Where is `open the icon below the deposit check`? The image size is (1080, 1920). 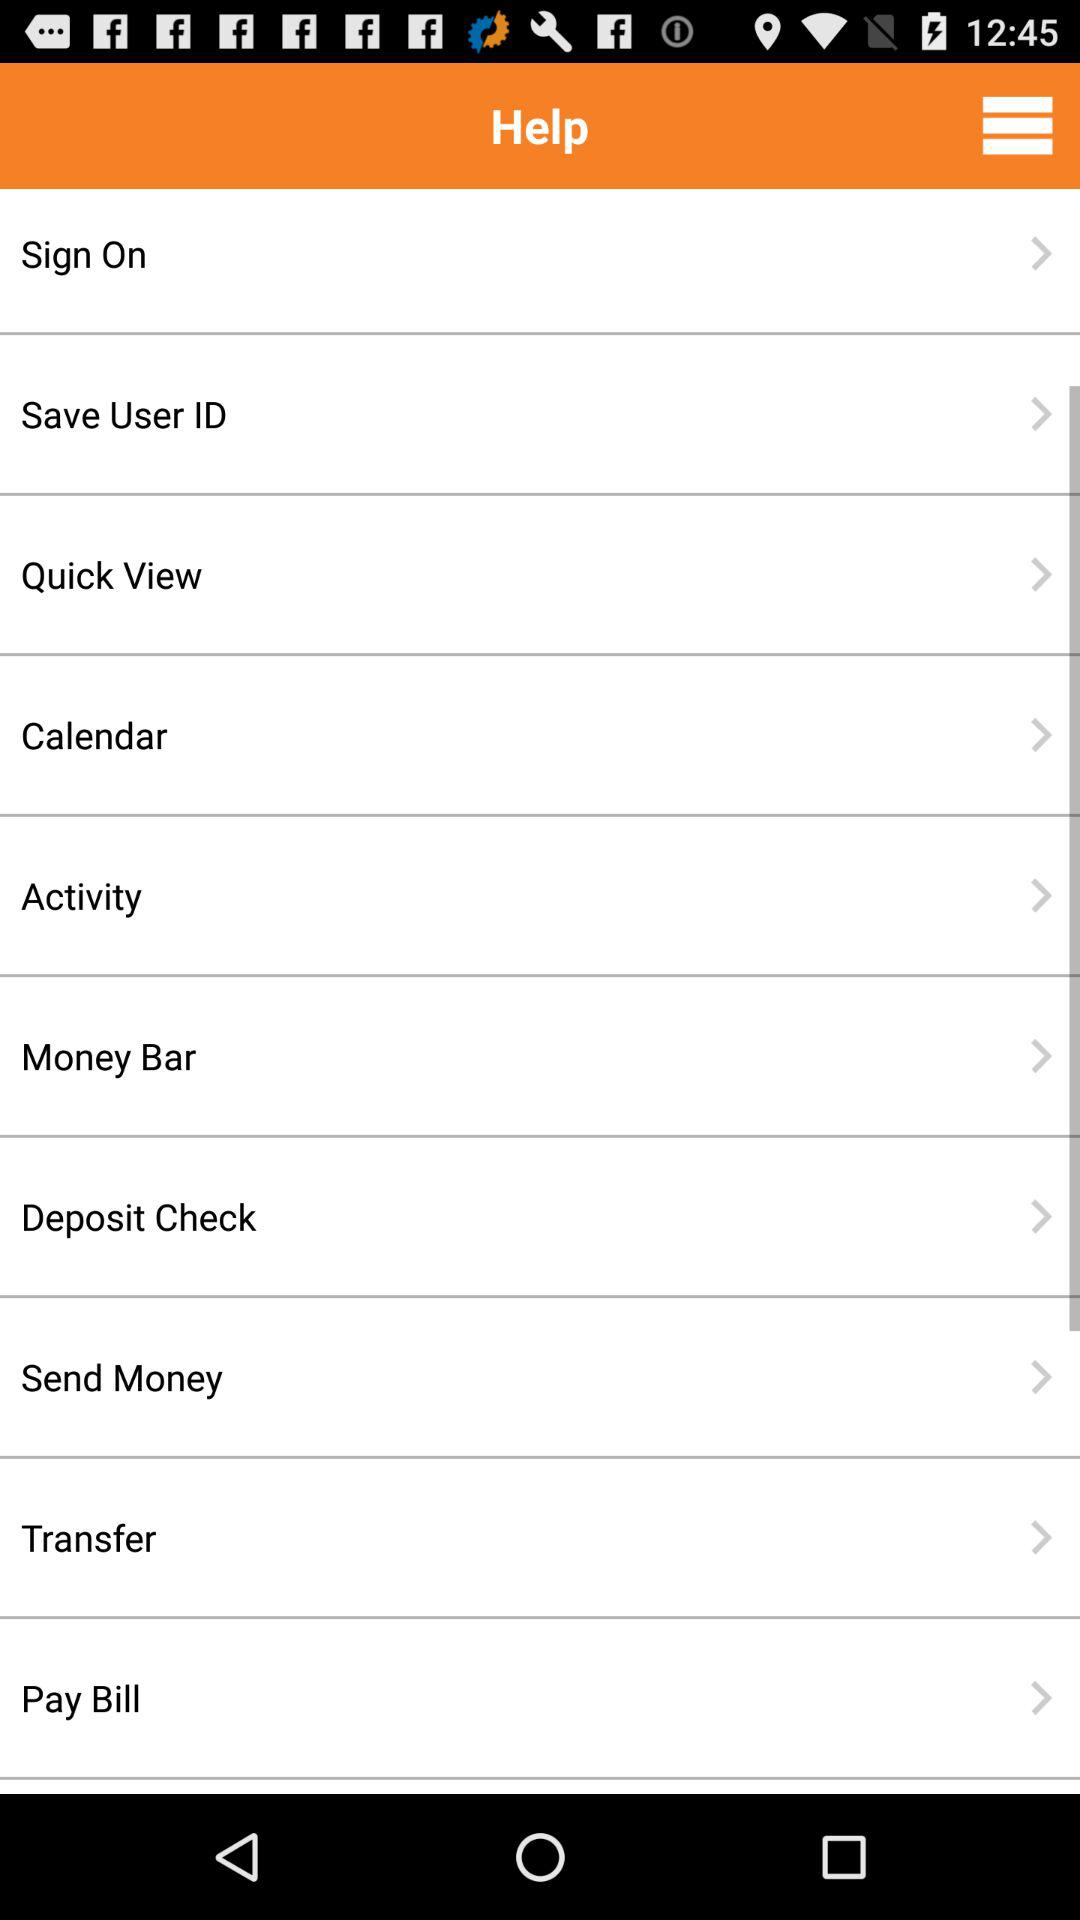 open the icon below the deposit check is located at coordinates (475, 1376).